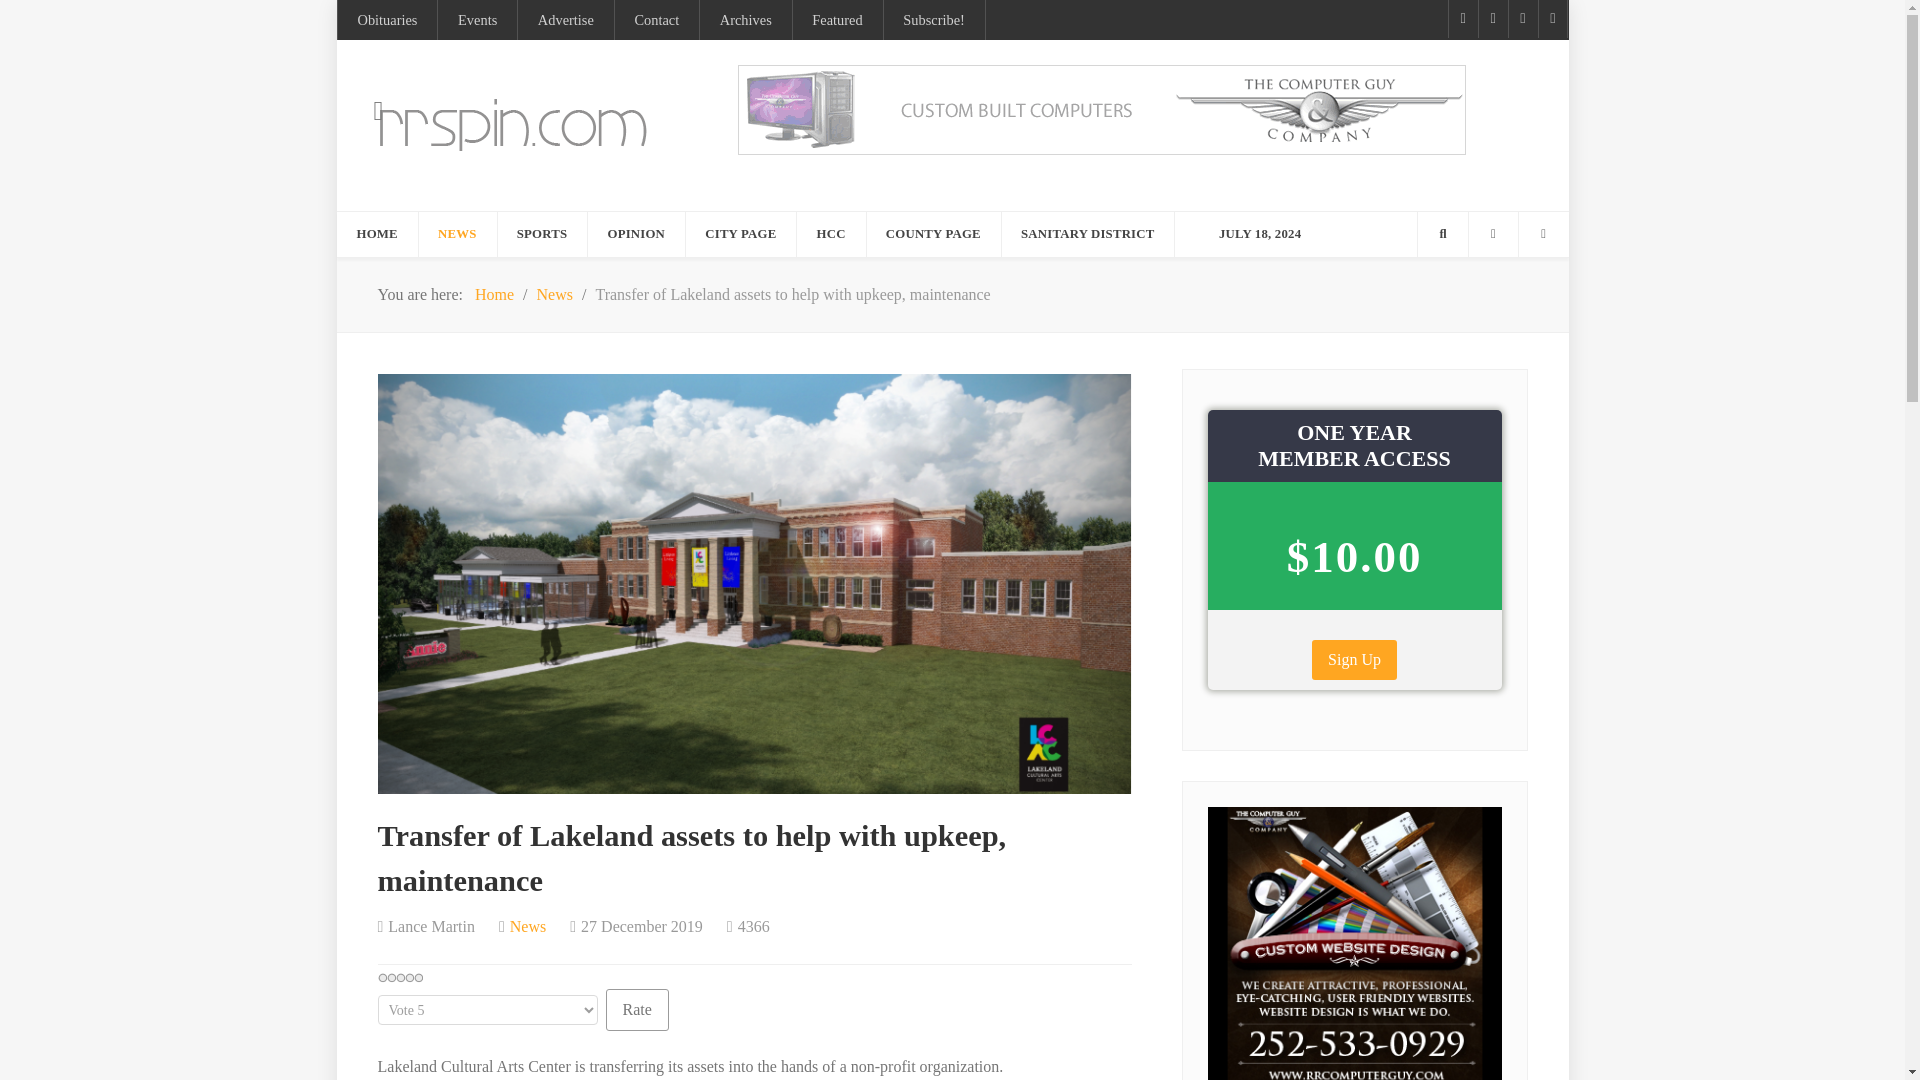 Image resolution: width=1920 pixels, height=1080 pixels. Describe the element at coordinates (1102, 108) in the screenshot. I see `Computer Guy Header` at that location.